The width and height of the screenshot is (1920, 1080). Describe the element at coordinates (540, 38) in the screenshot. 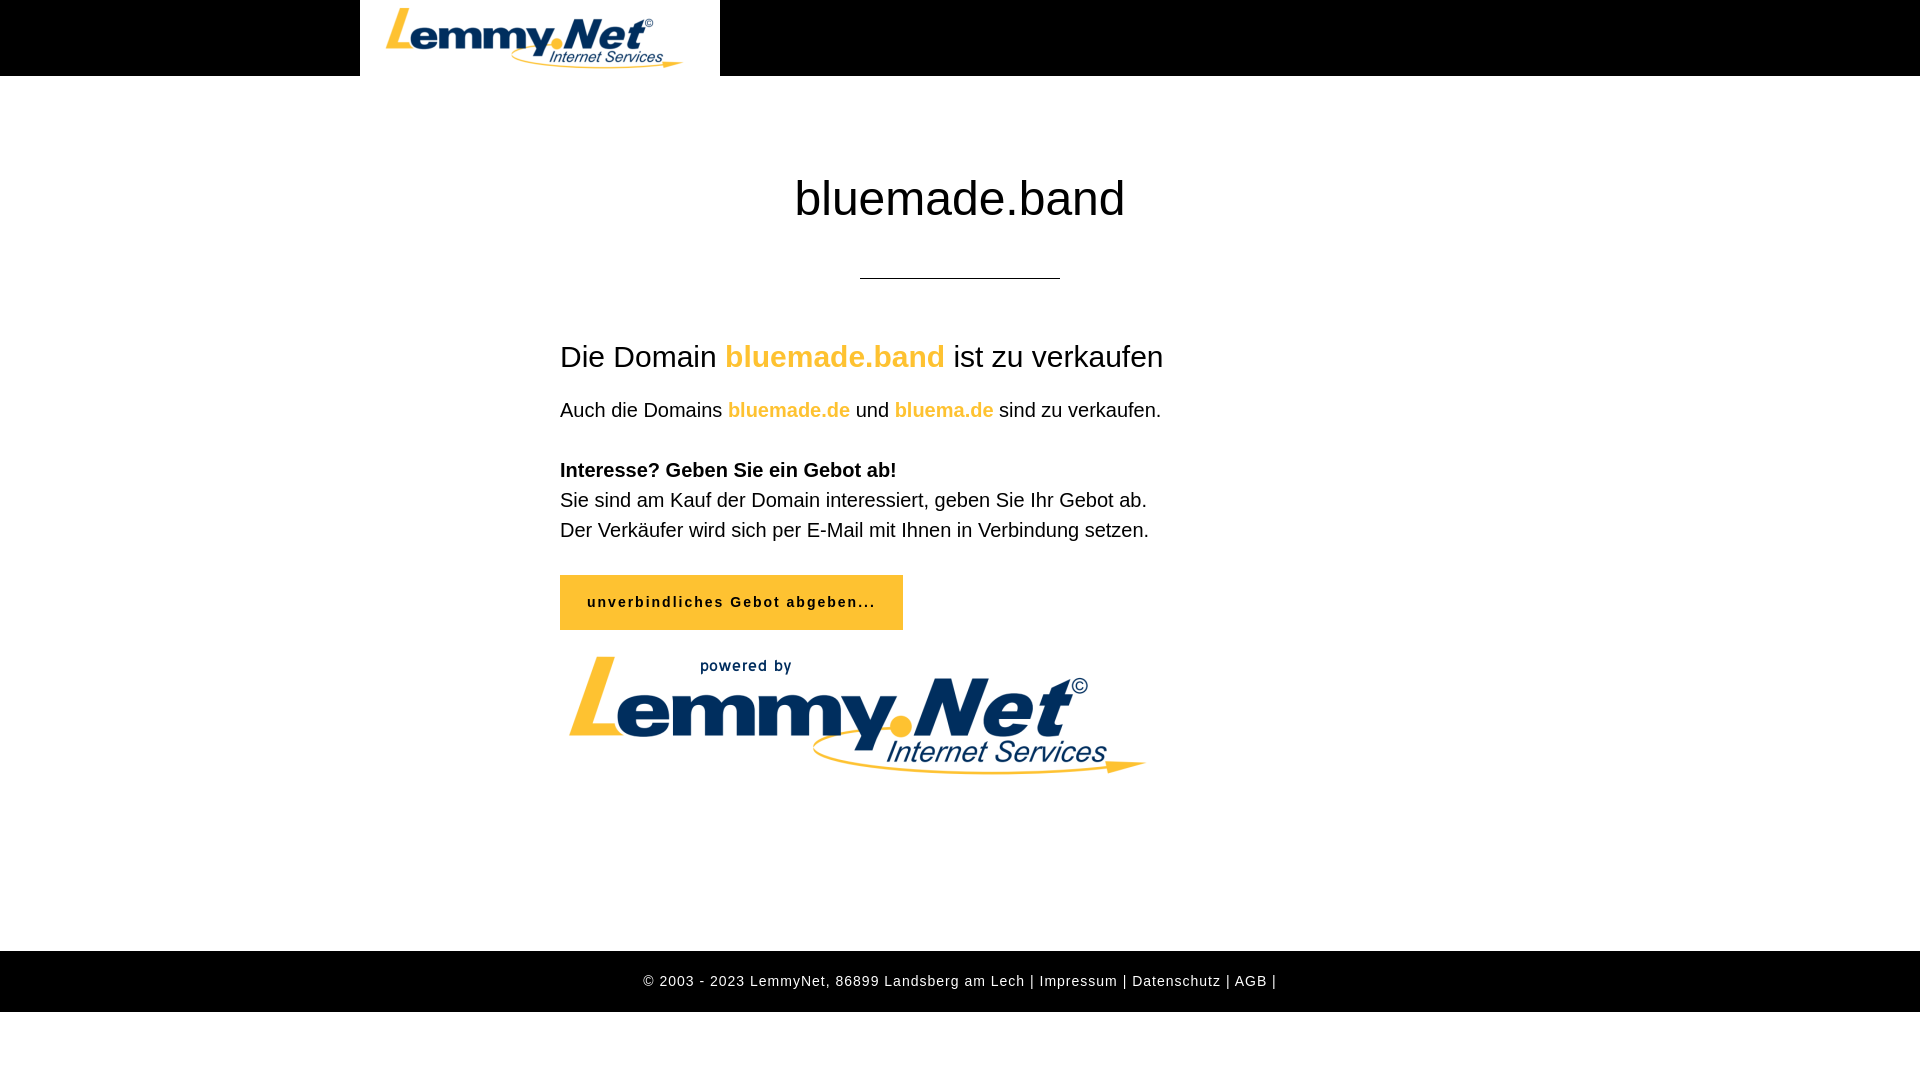

I see `LEMMYNET INTERNET SERVICES` at that location.